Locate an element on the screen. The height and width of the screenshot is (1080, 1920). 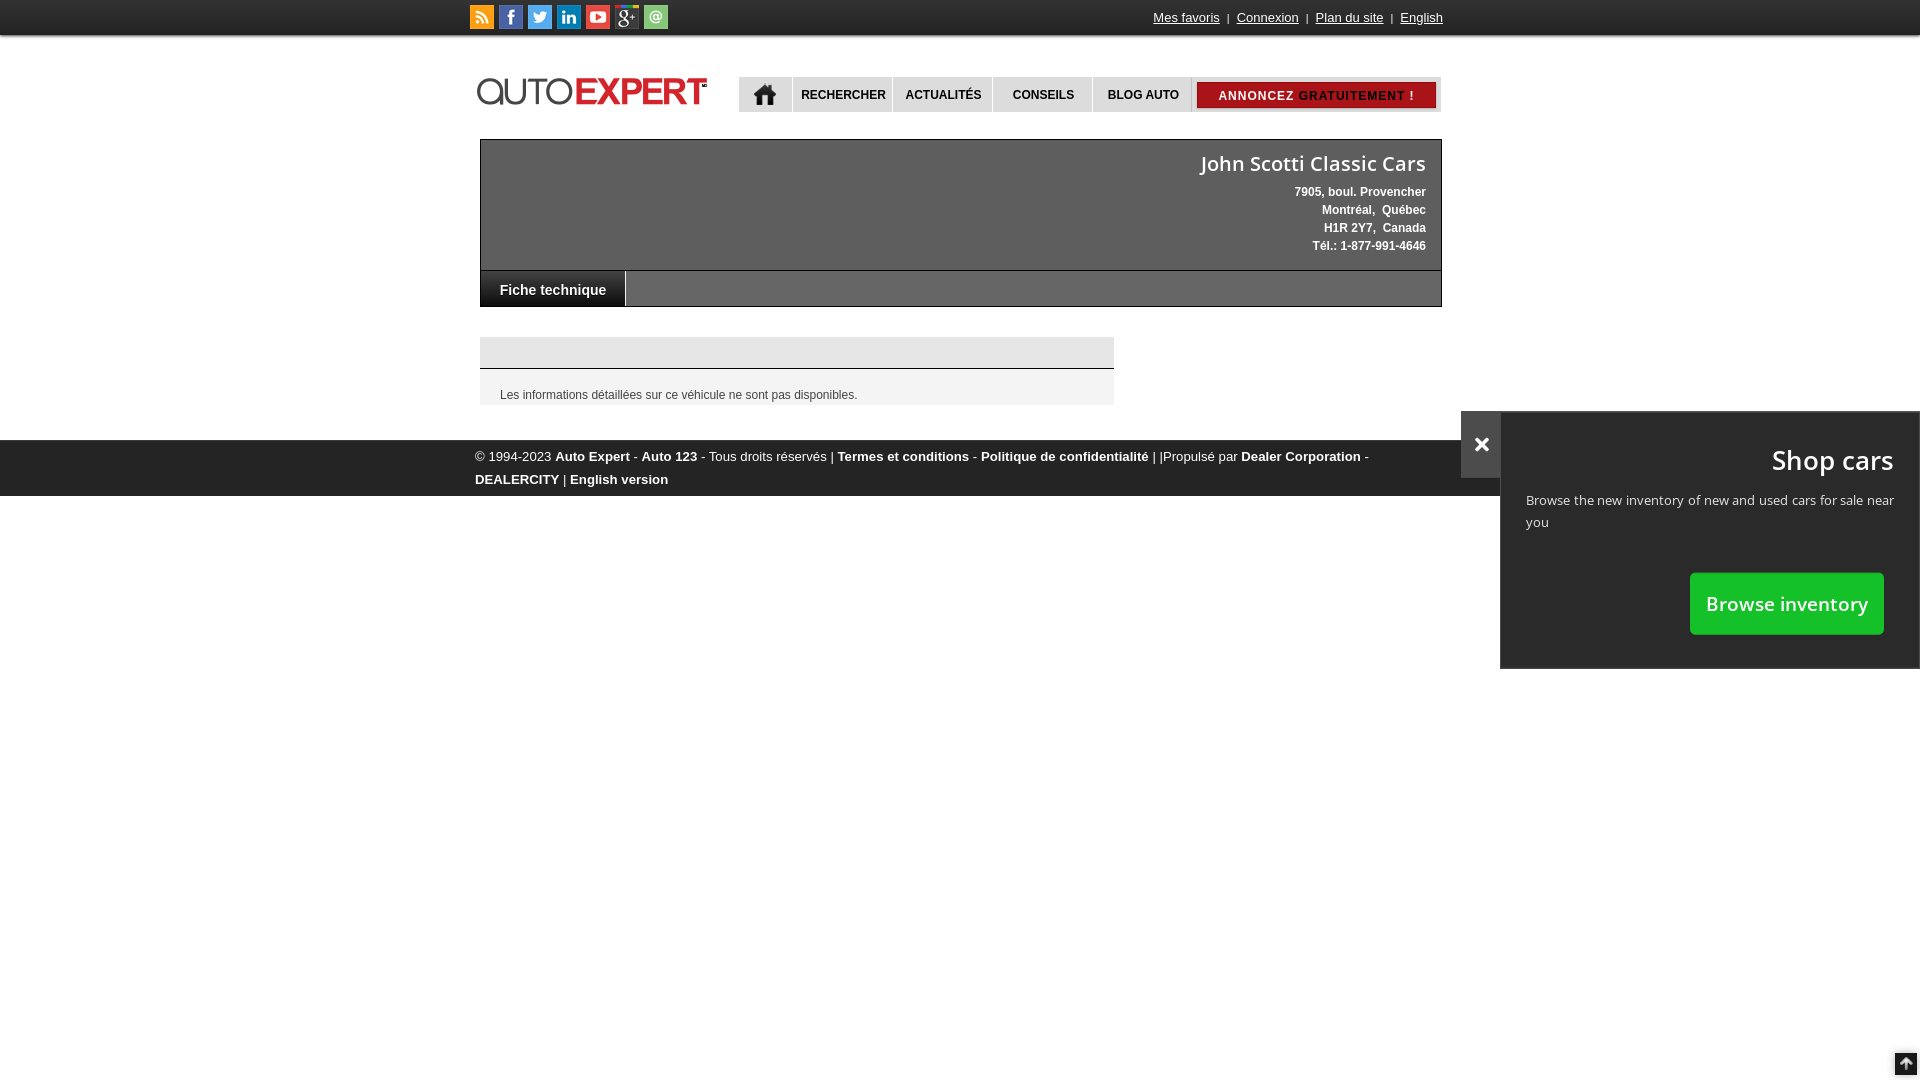
Fiche technique is located at coordinates (554, 288).